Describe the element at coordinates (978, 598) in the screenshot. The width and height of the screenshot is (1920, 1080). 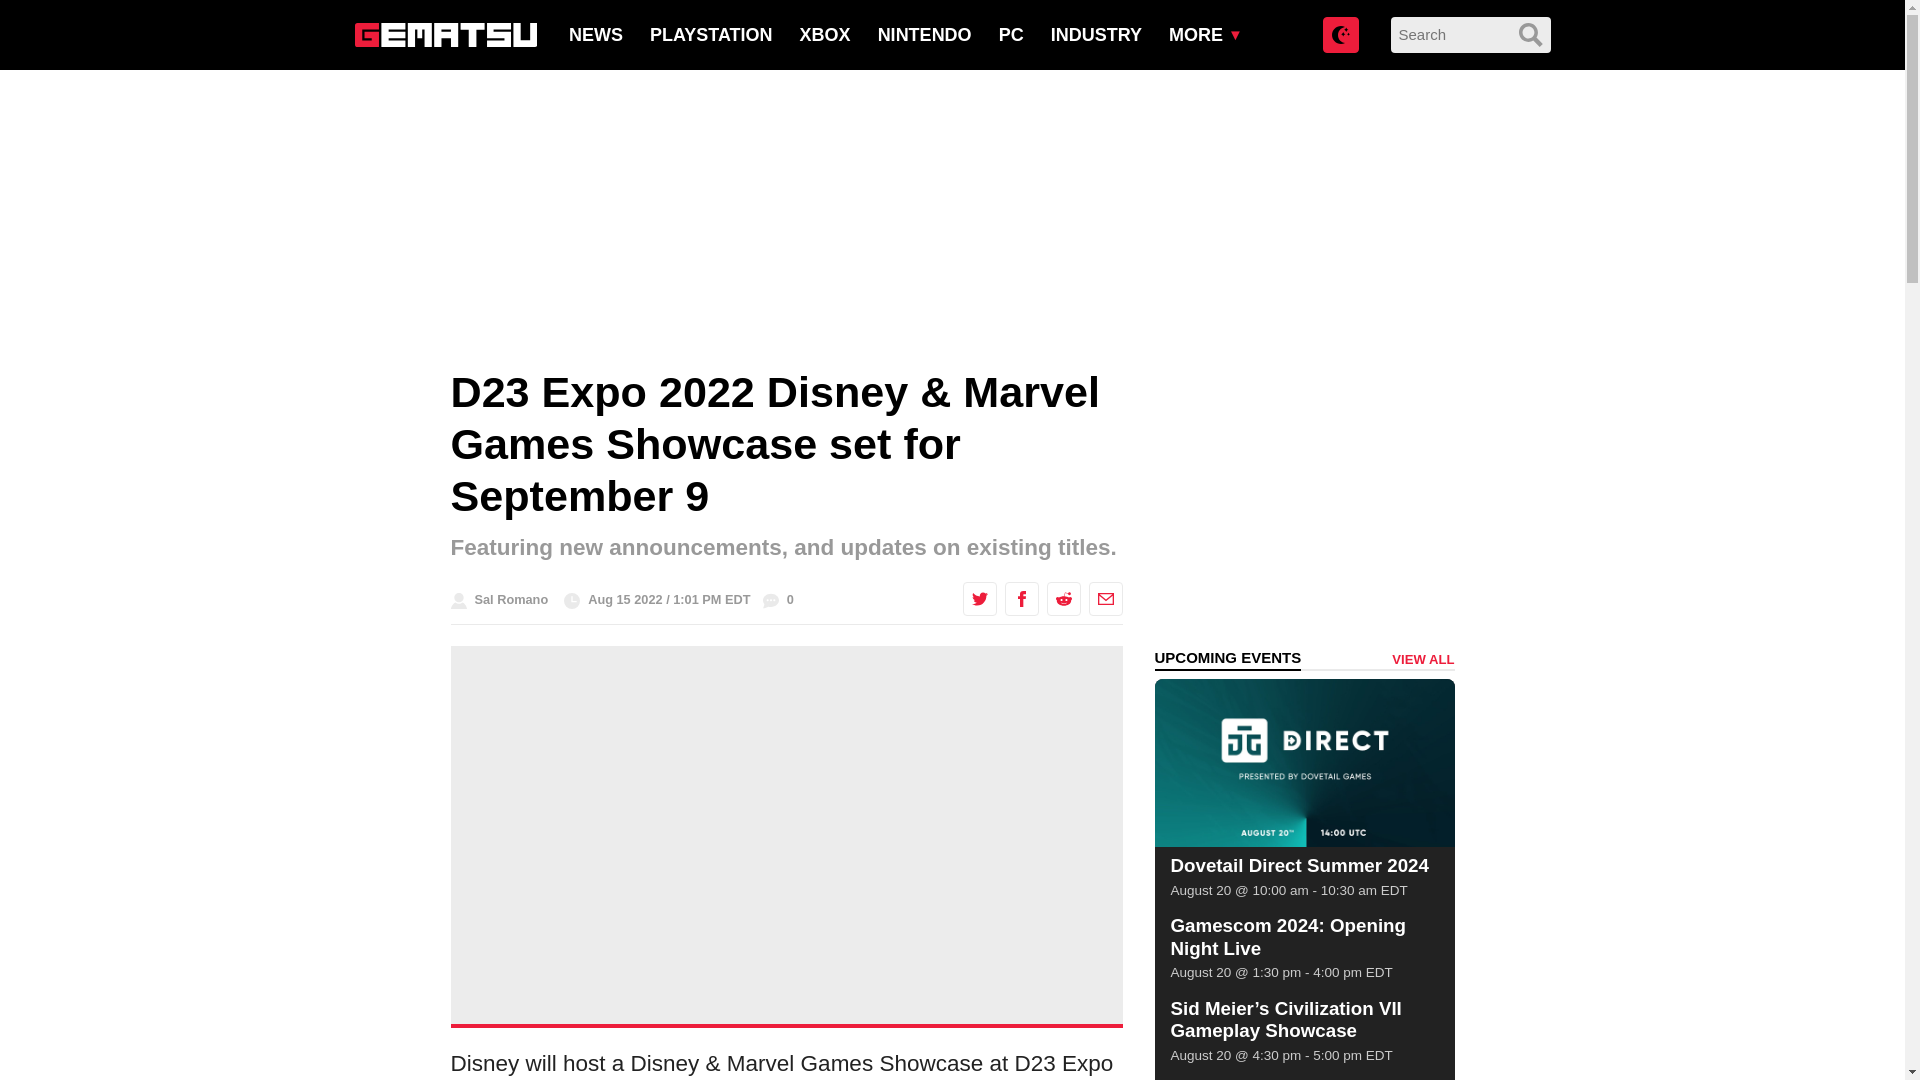
I see `Share this on Twitter` at that location.